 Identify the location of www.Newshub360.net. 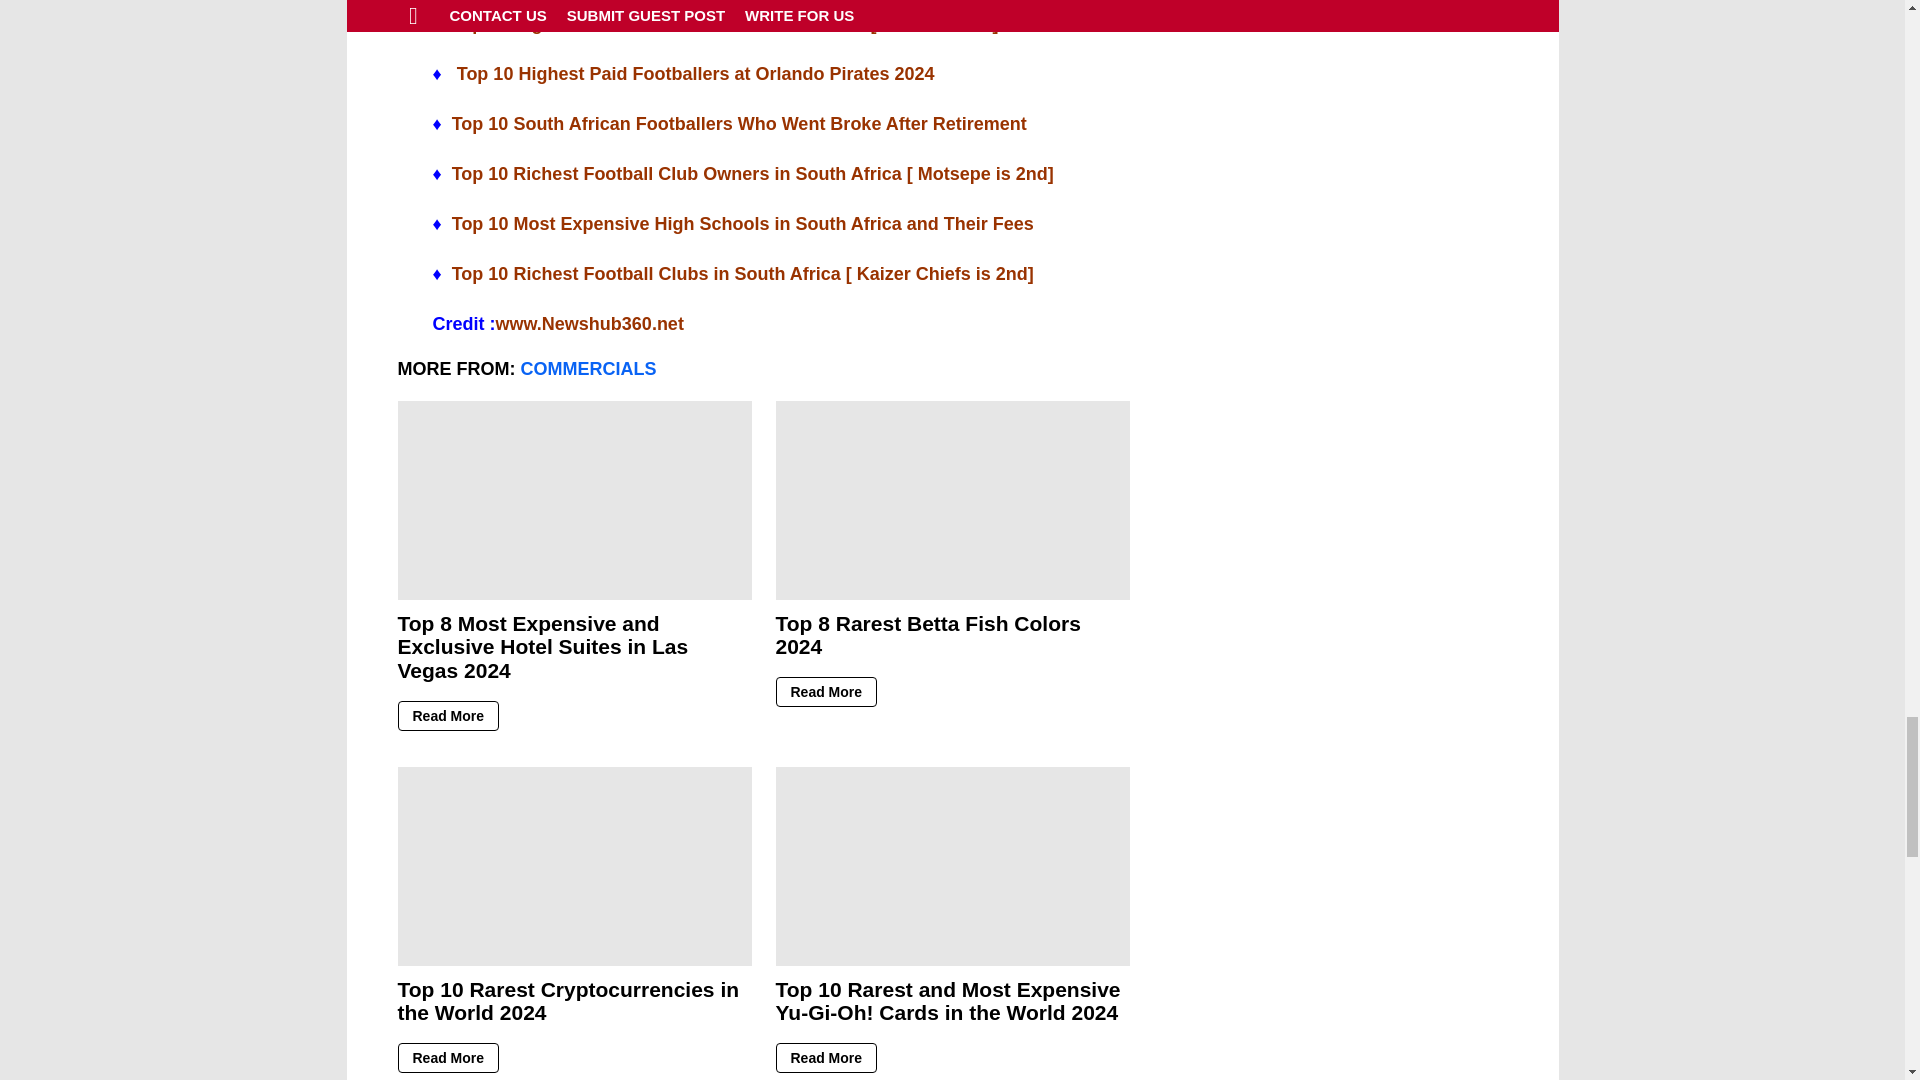
(589, 324).